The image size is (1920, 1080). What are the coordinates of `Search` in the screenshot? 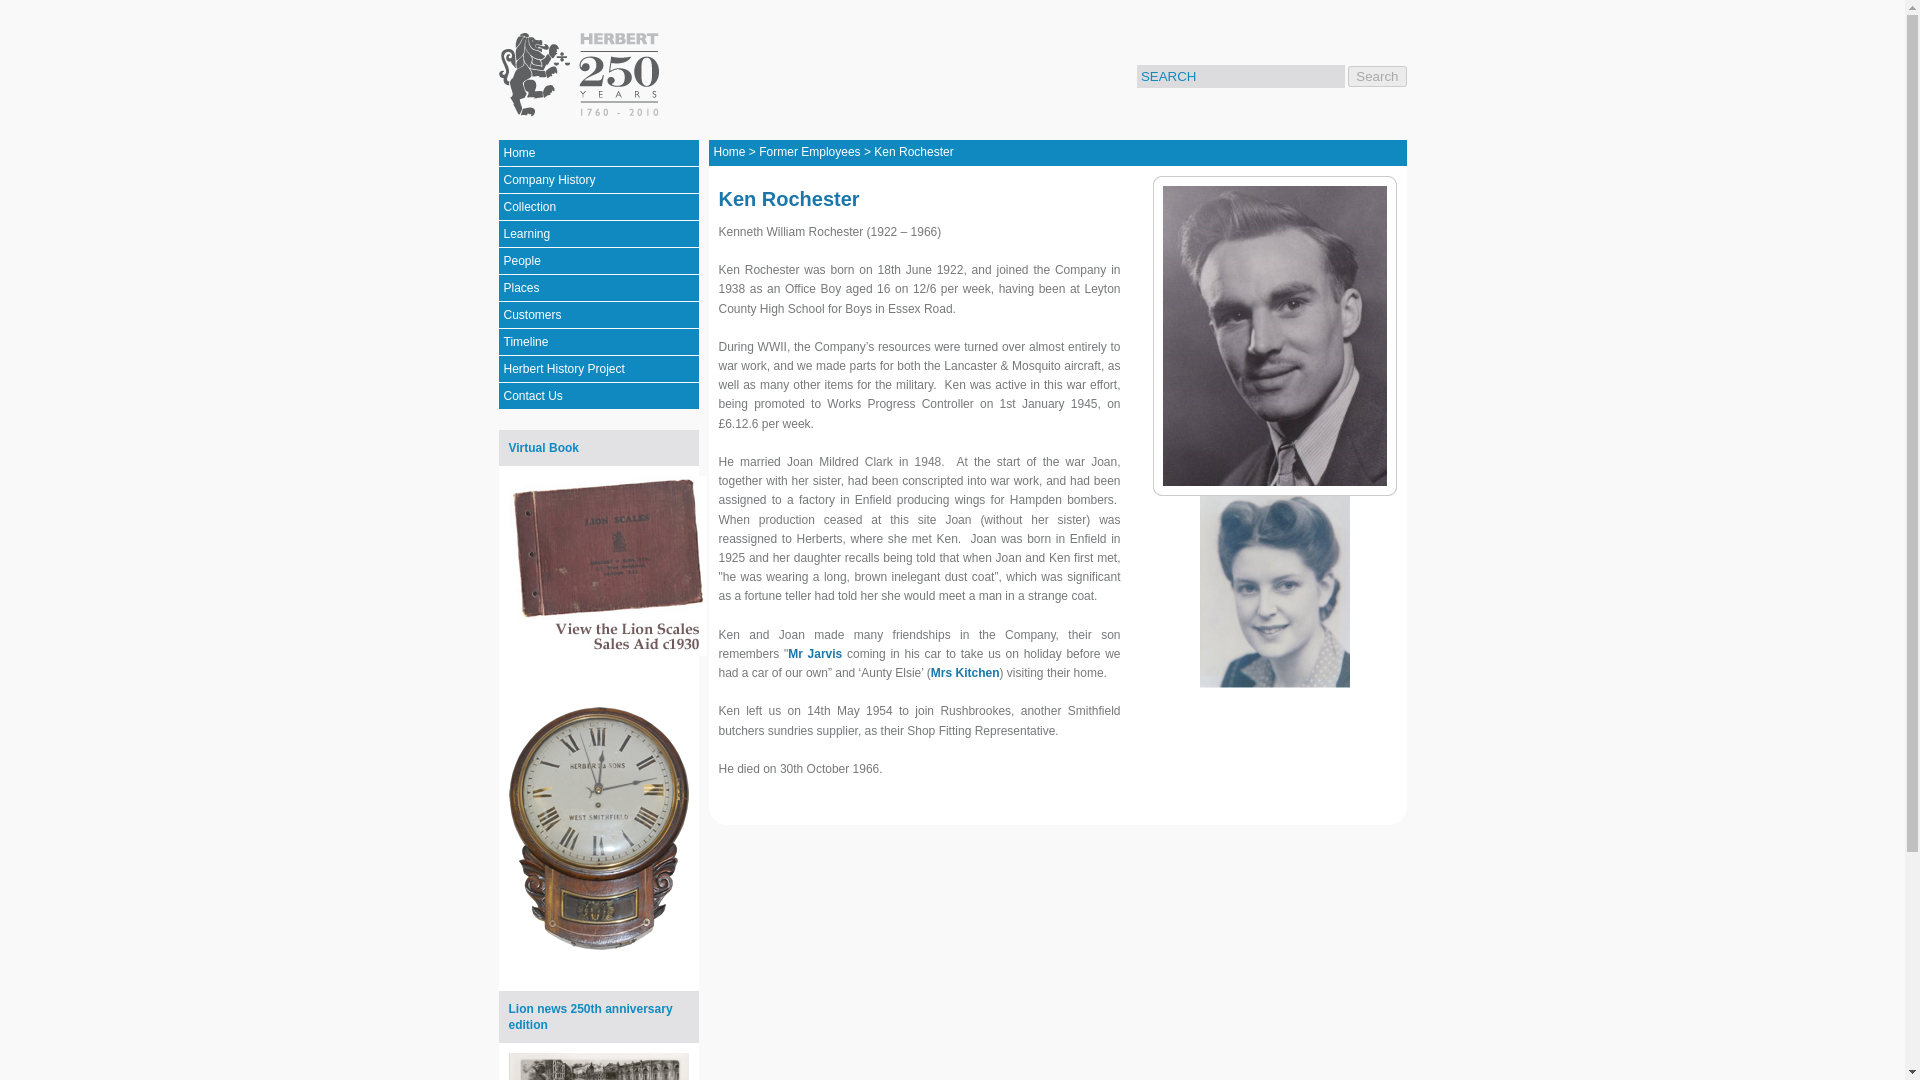 It's located at (1376, 76).